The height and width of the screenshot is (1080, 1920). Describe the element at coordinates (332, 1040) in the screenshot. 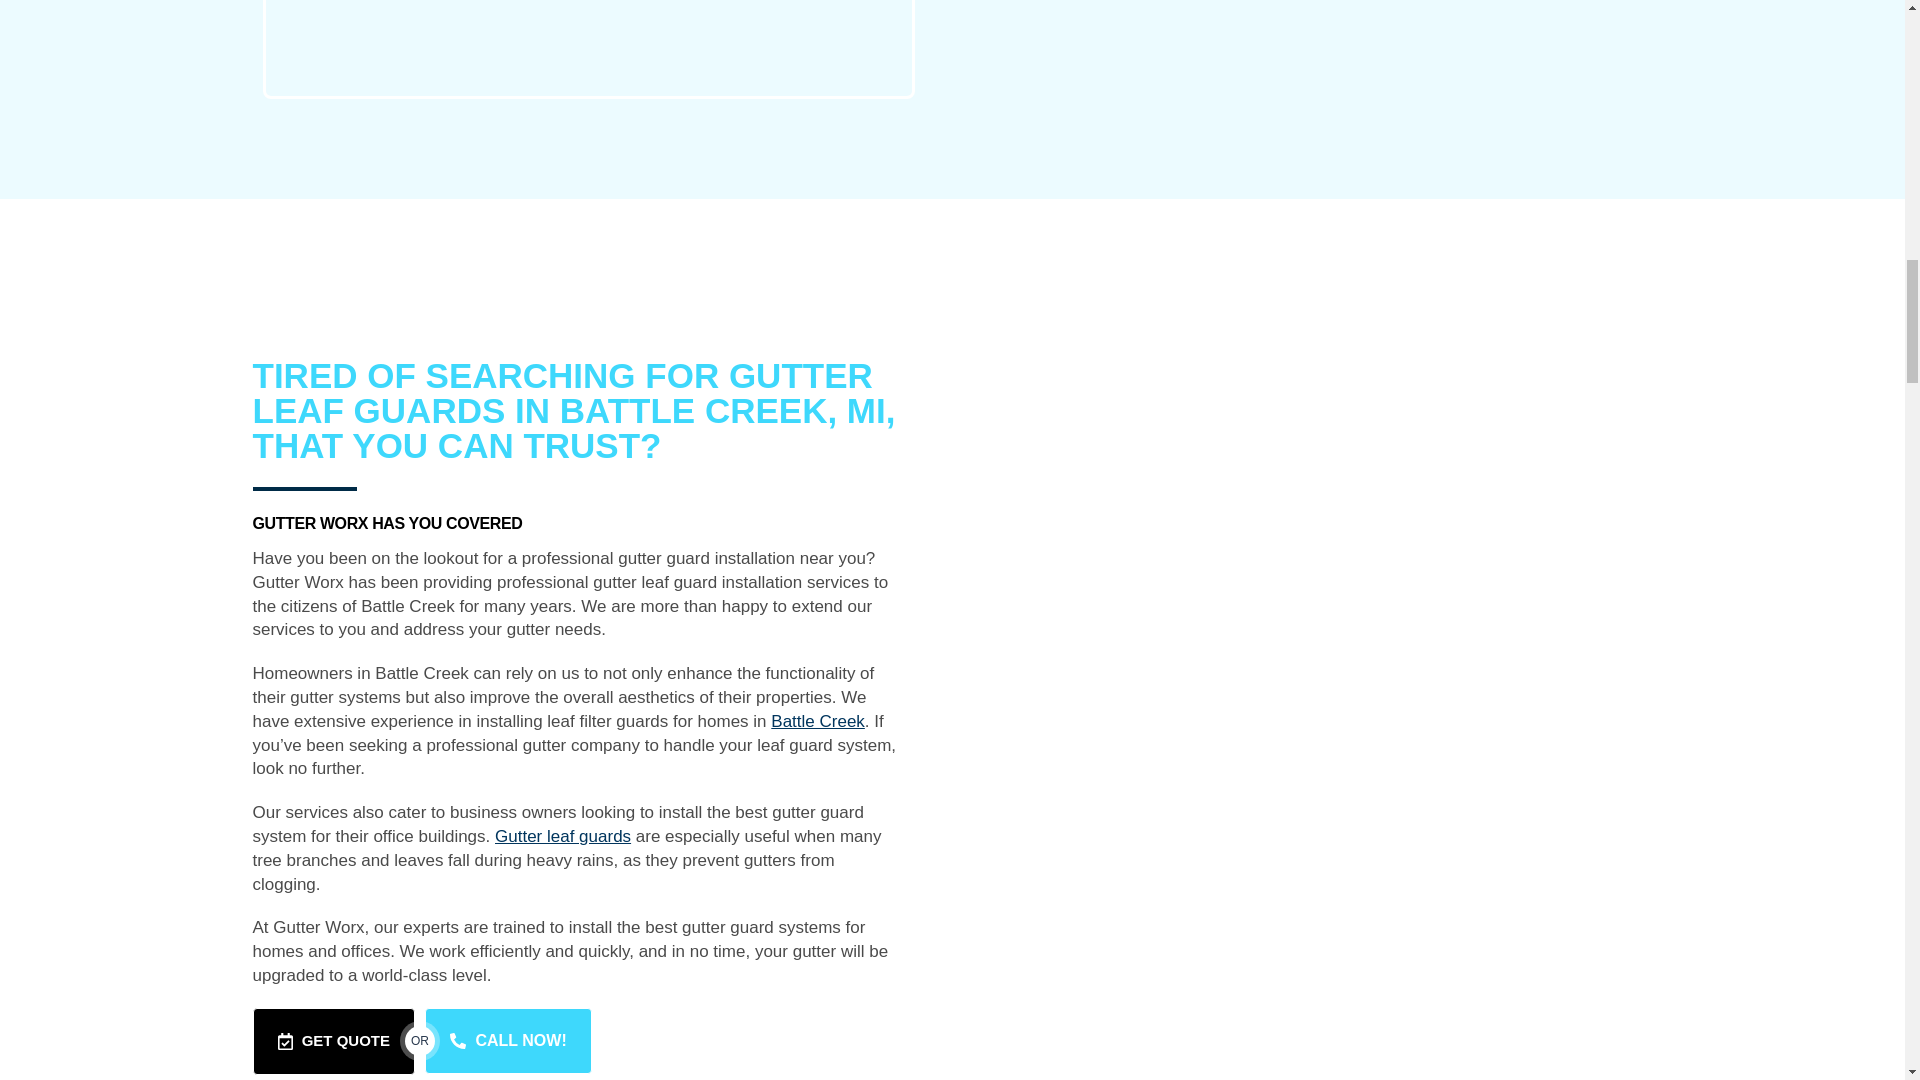

I see `GET QUOTE` at that location.